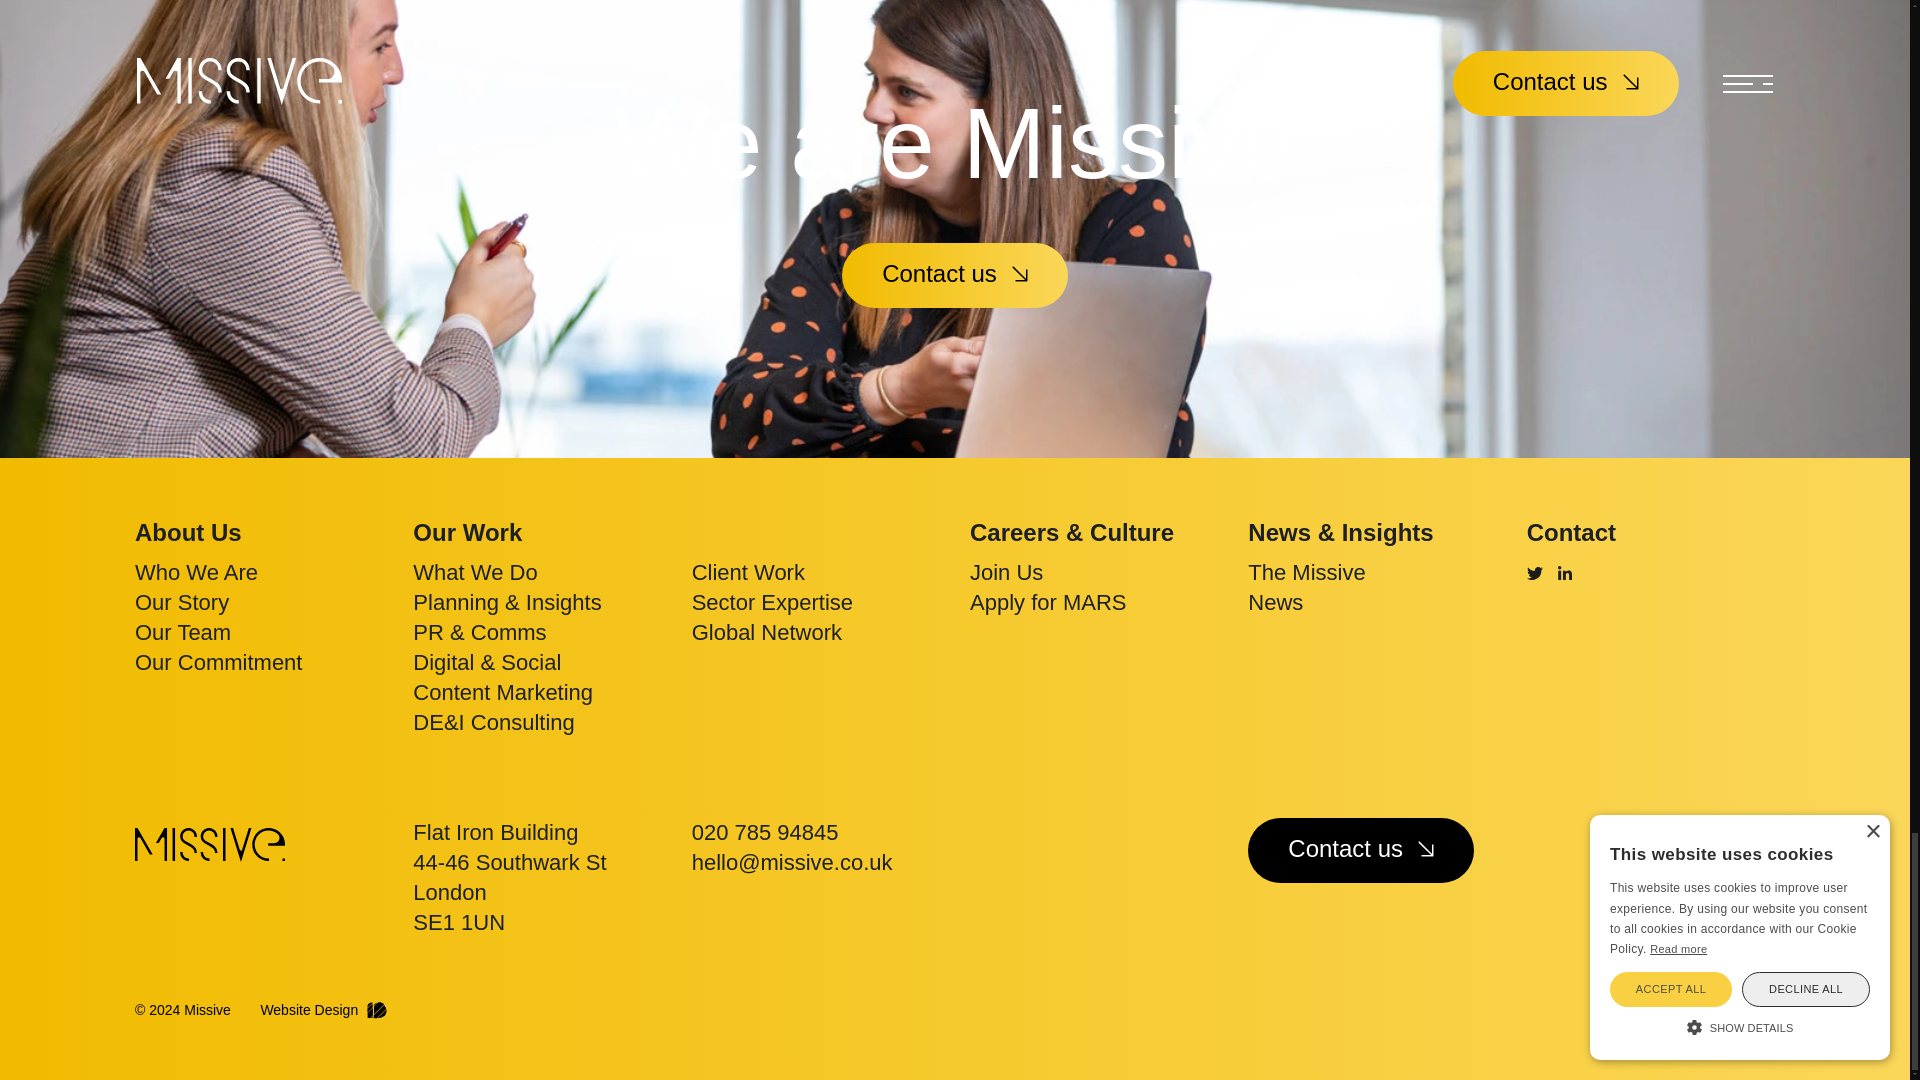  What do you see at coordinates (772, 602) in the screenshot?
I see `Sector Expertise` at bounding box center [772, 602].